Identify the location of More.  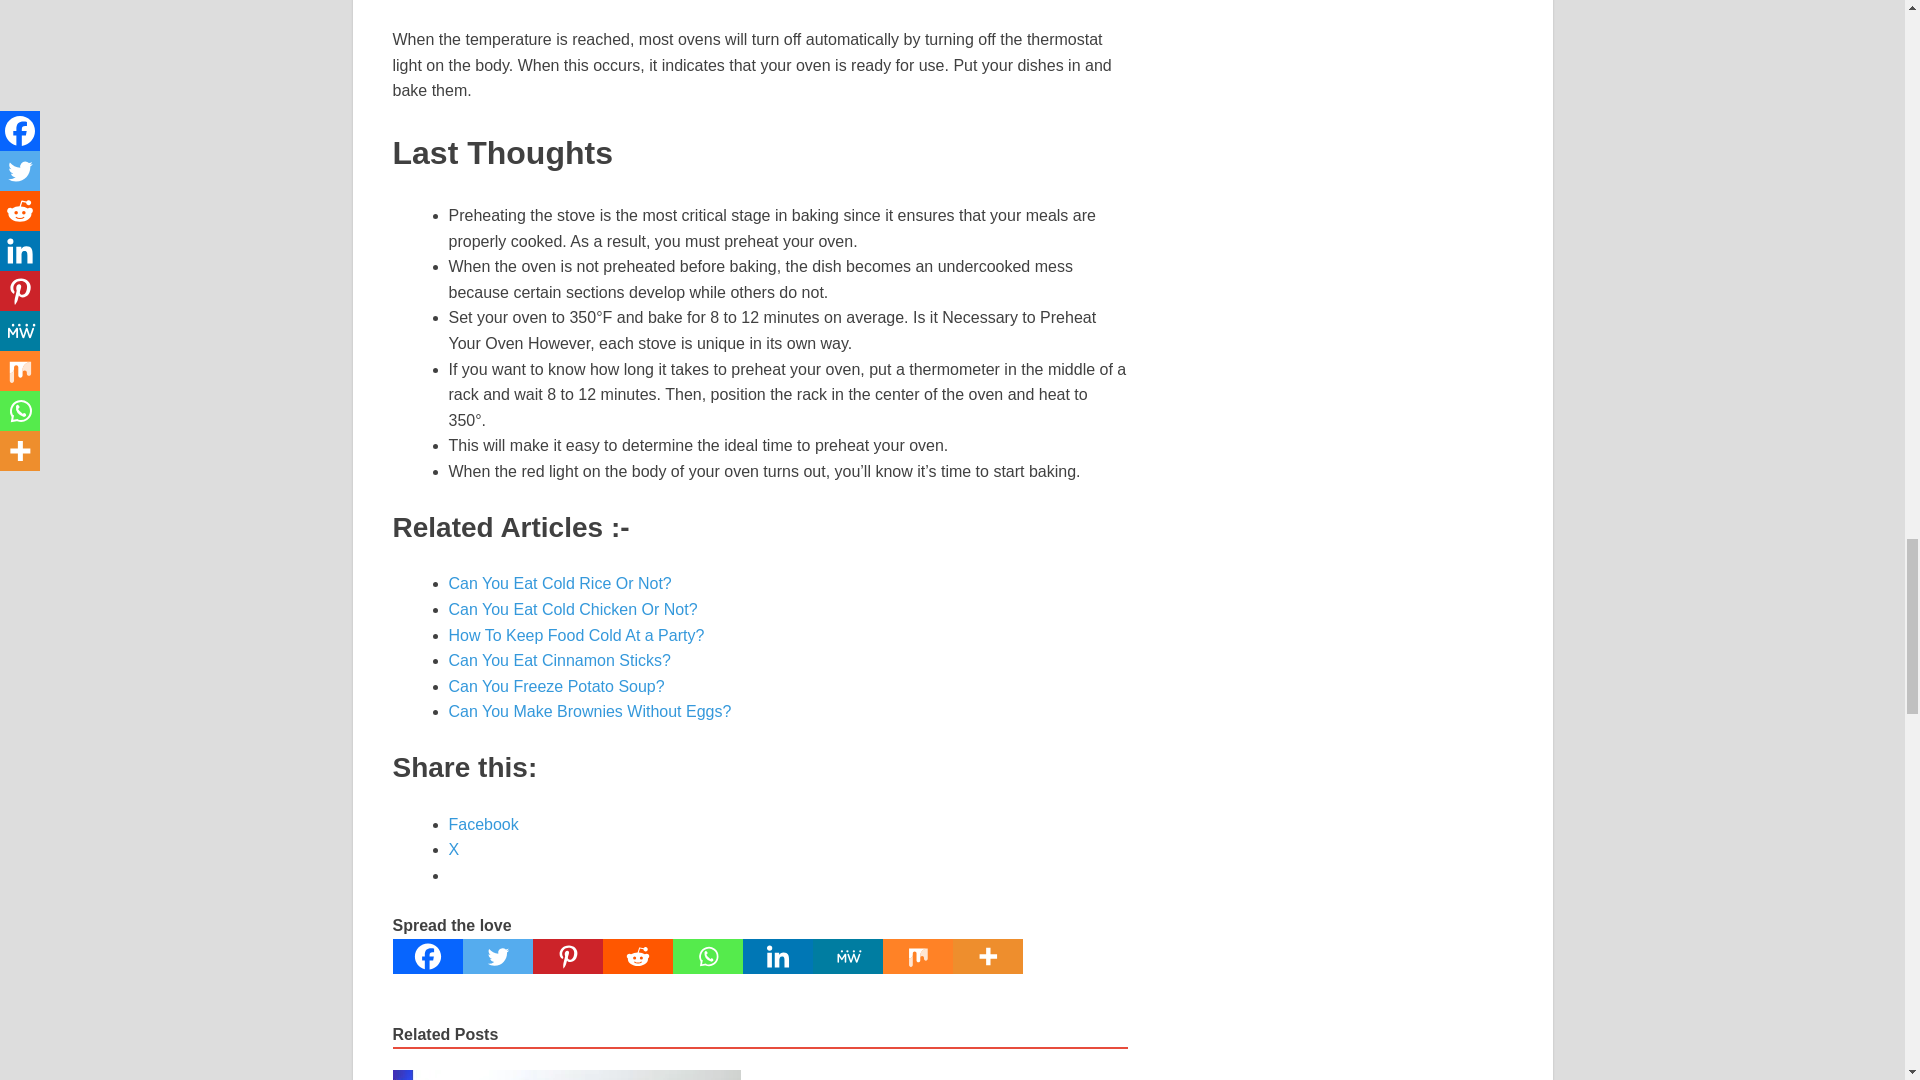
(986, 956).